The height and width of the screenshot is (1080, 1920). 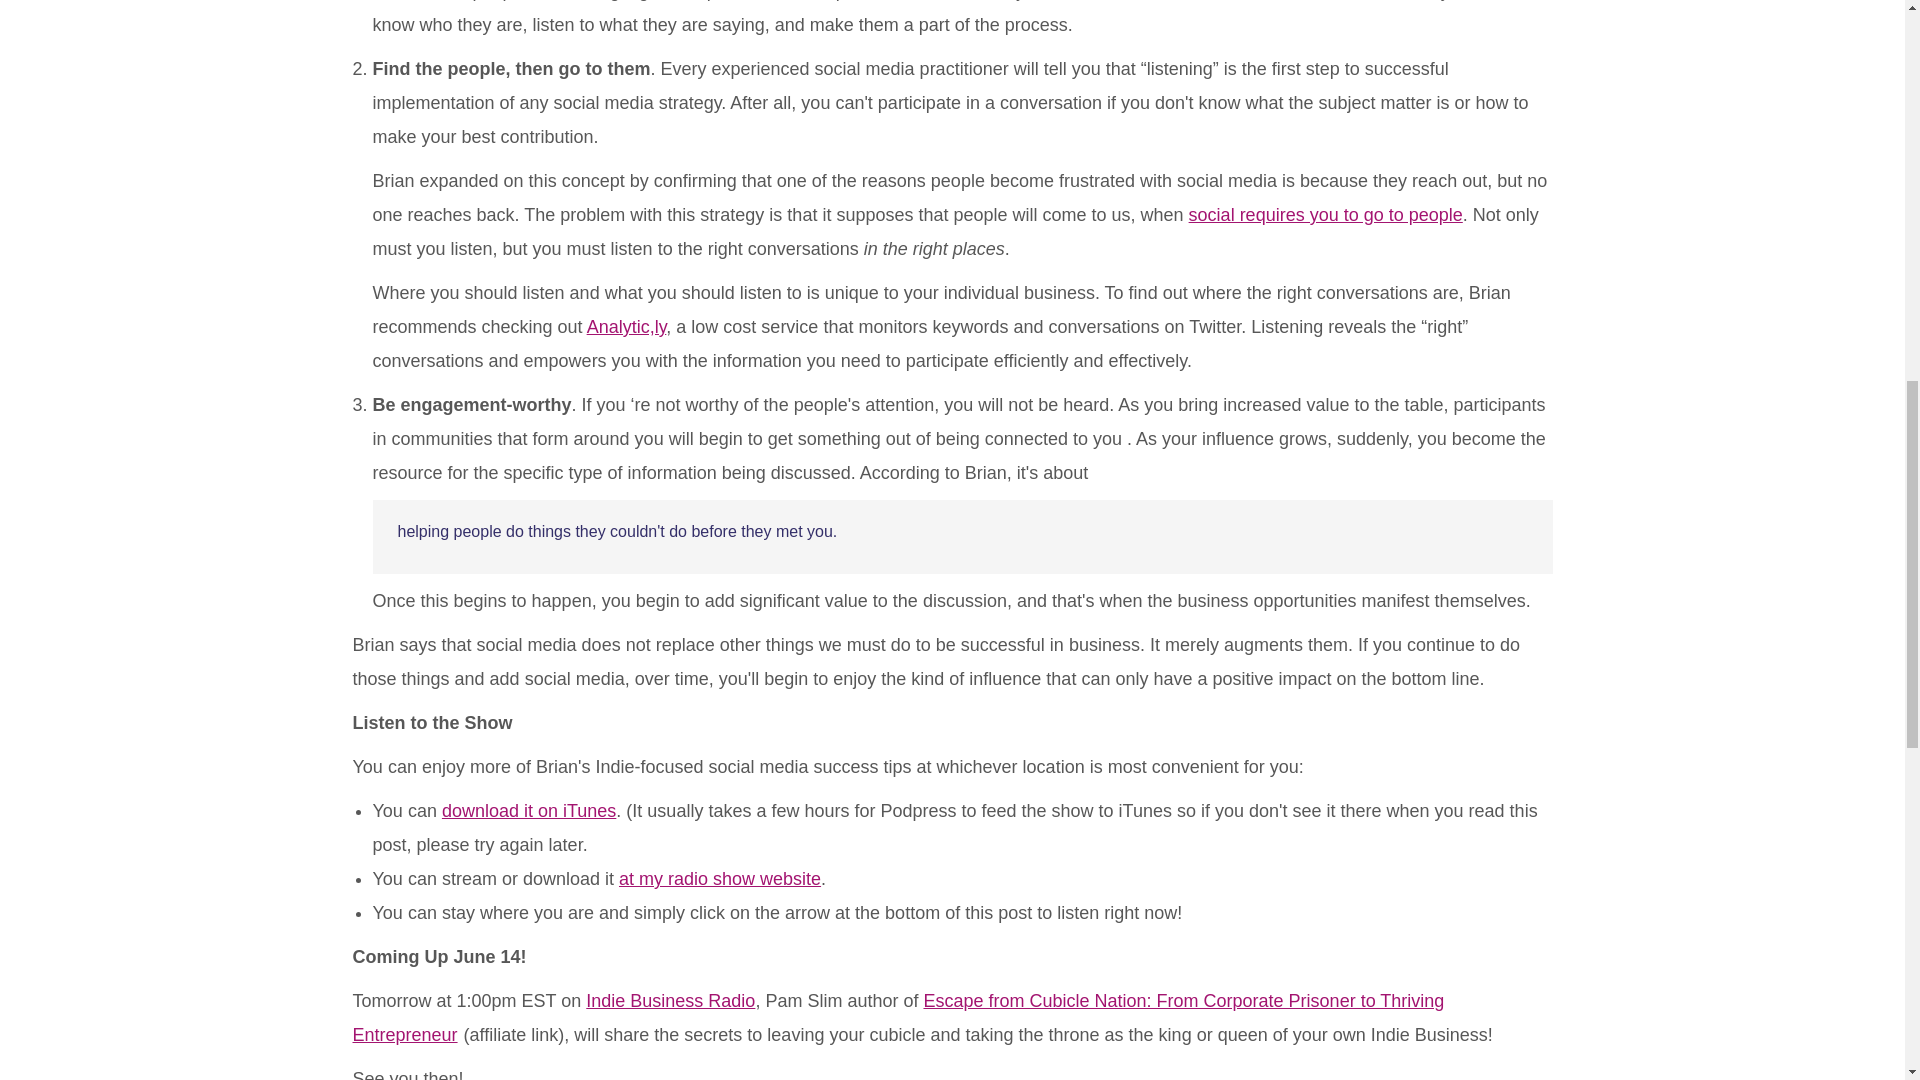 I want to click on at my radio show website, so click(x=720, y=878).